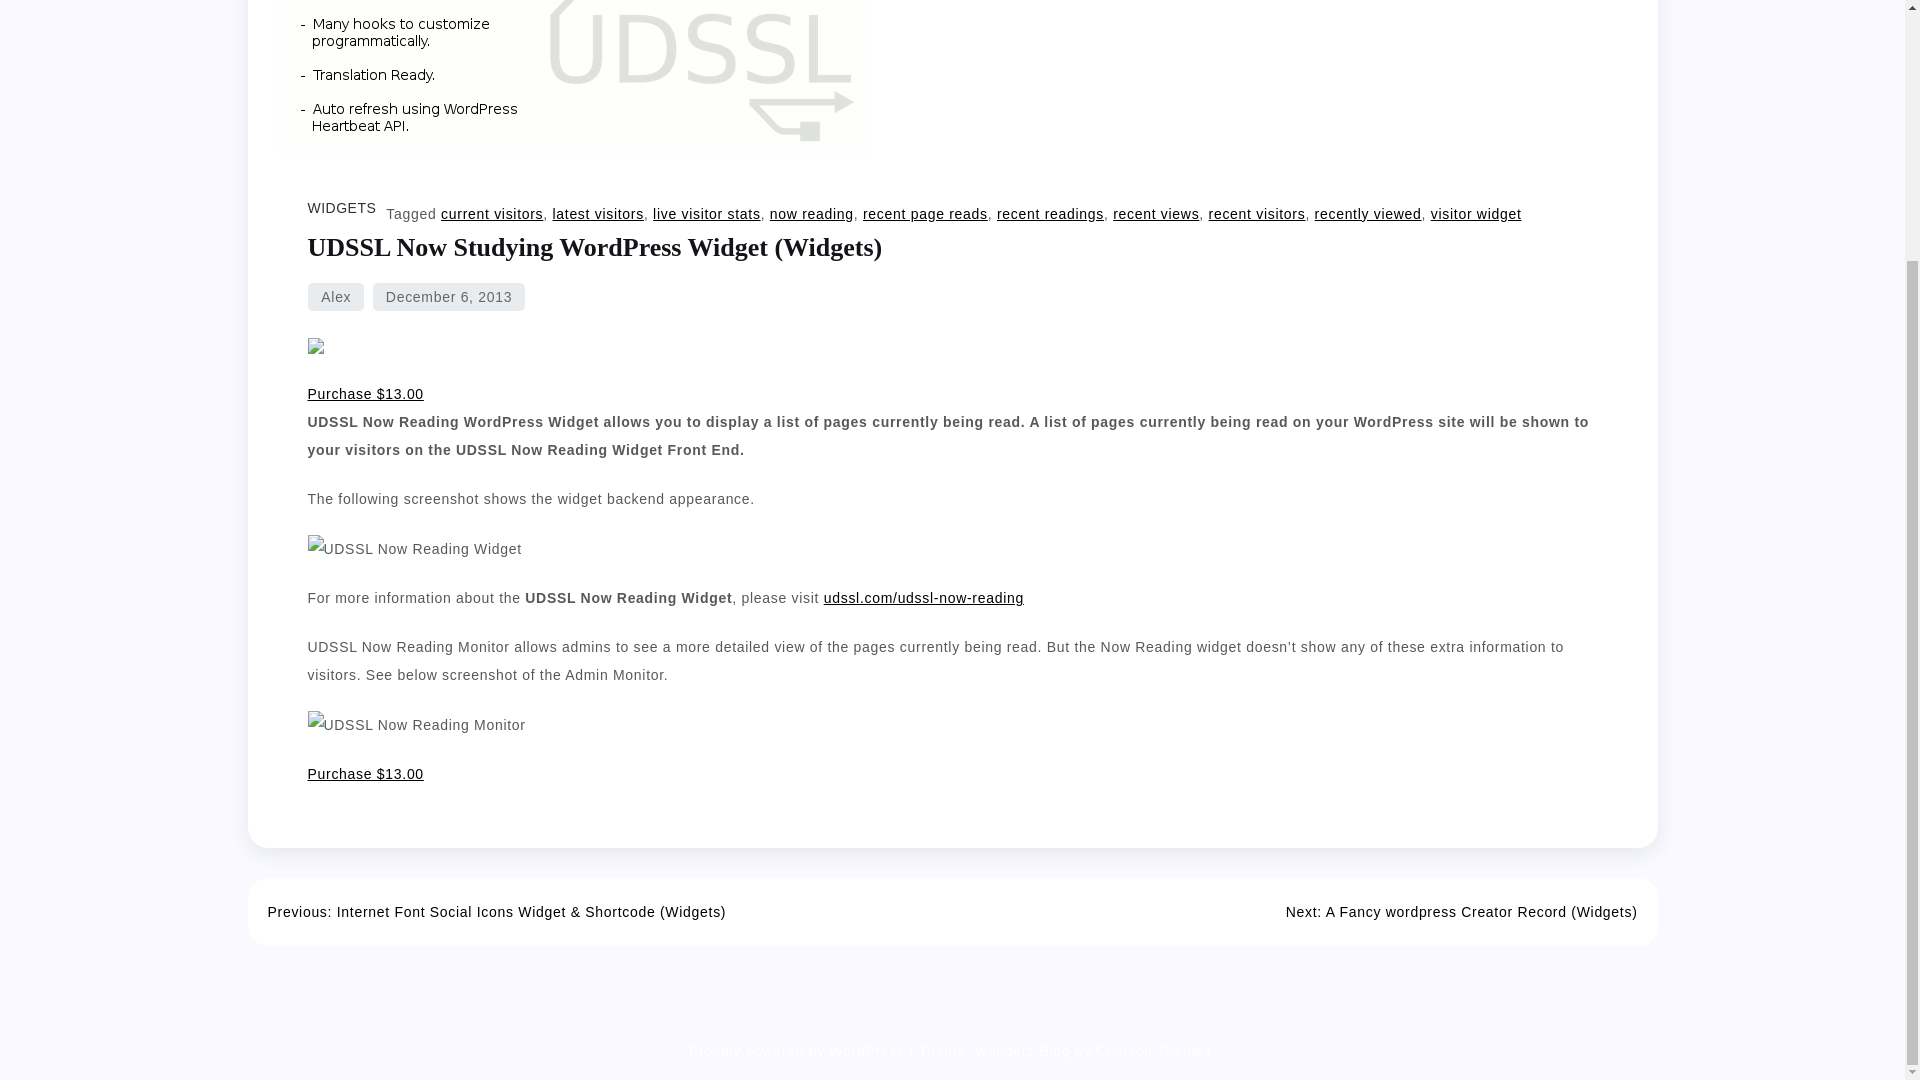  Describe the element at coordinates (1368, 214) in the screenshot. I see `recently viewed` at that location.